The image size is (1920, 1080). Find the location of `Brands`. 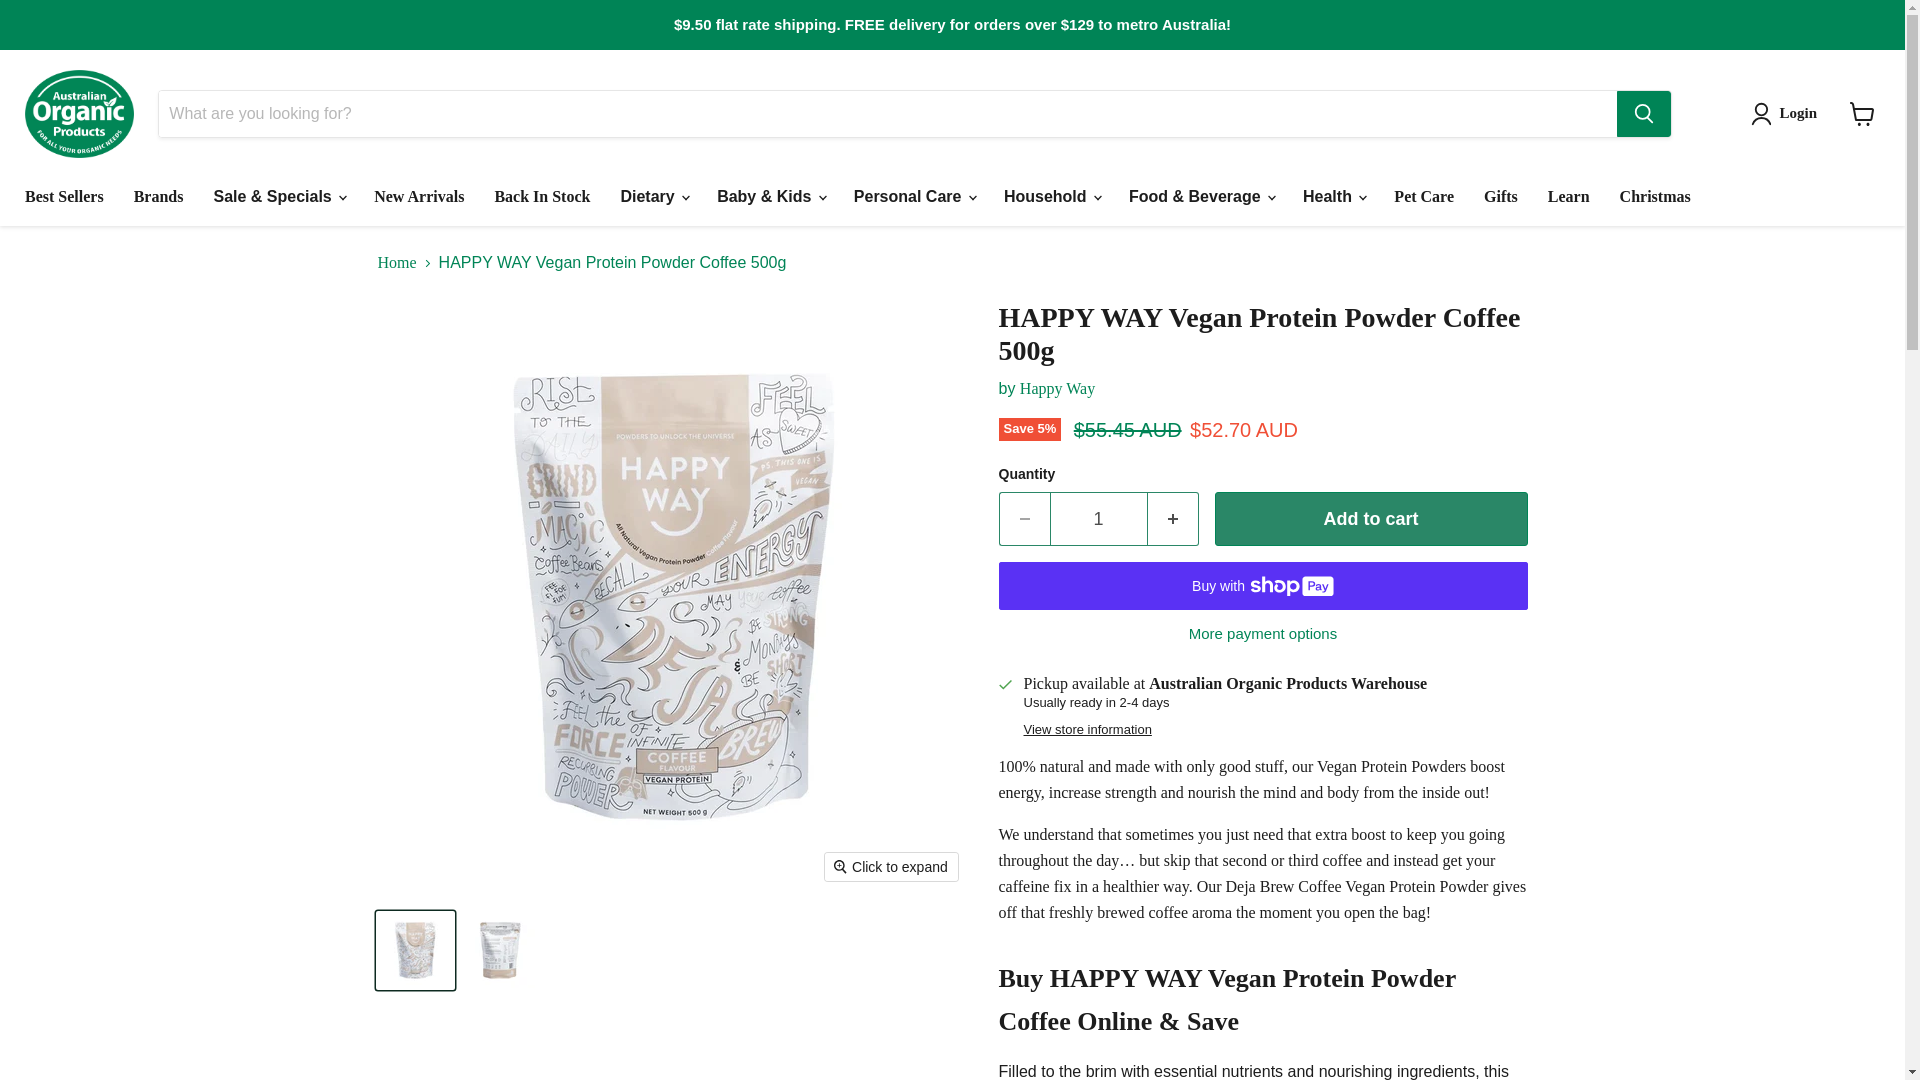

Brands is located at coordinates (159, 197).